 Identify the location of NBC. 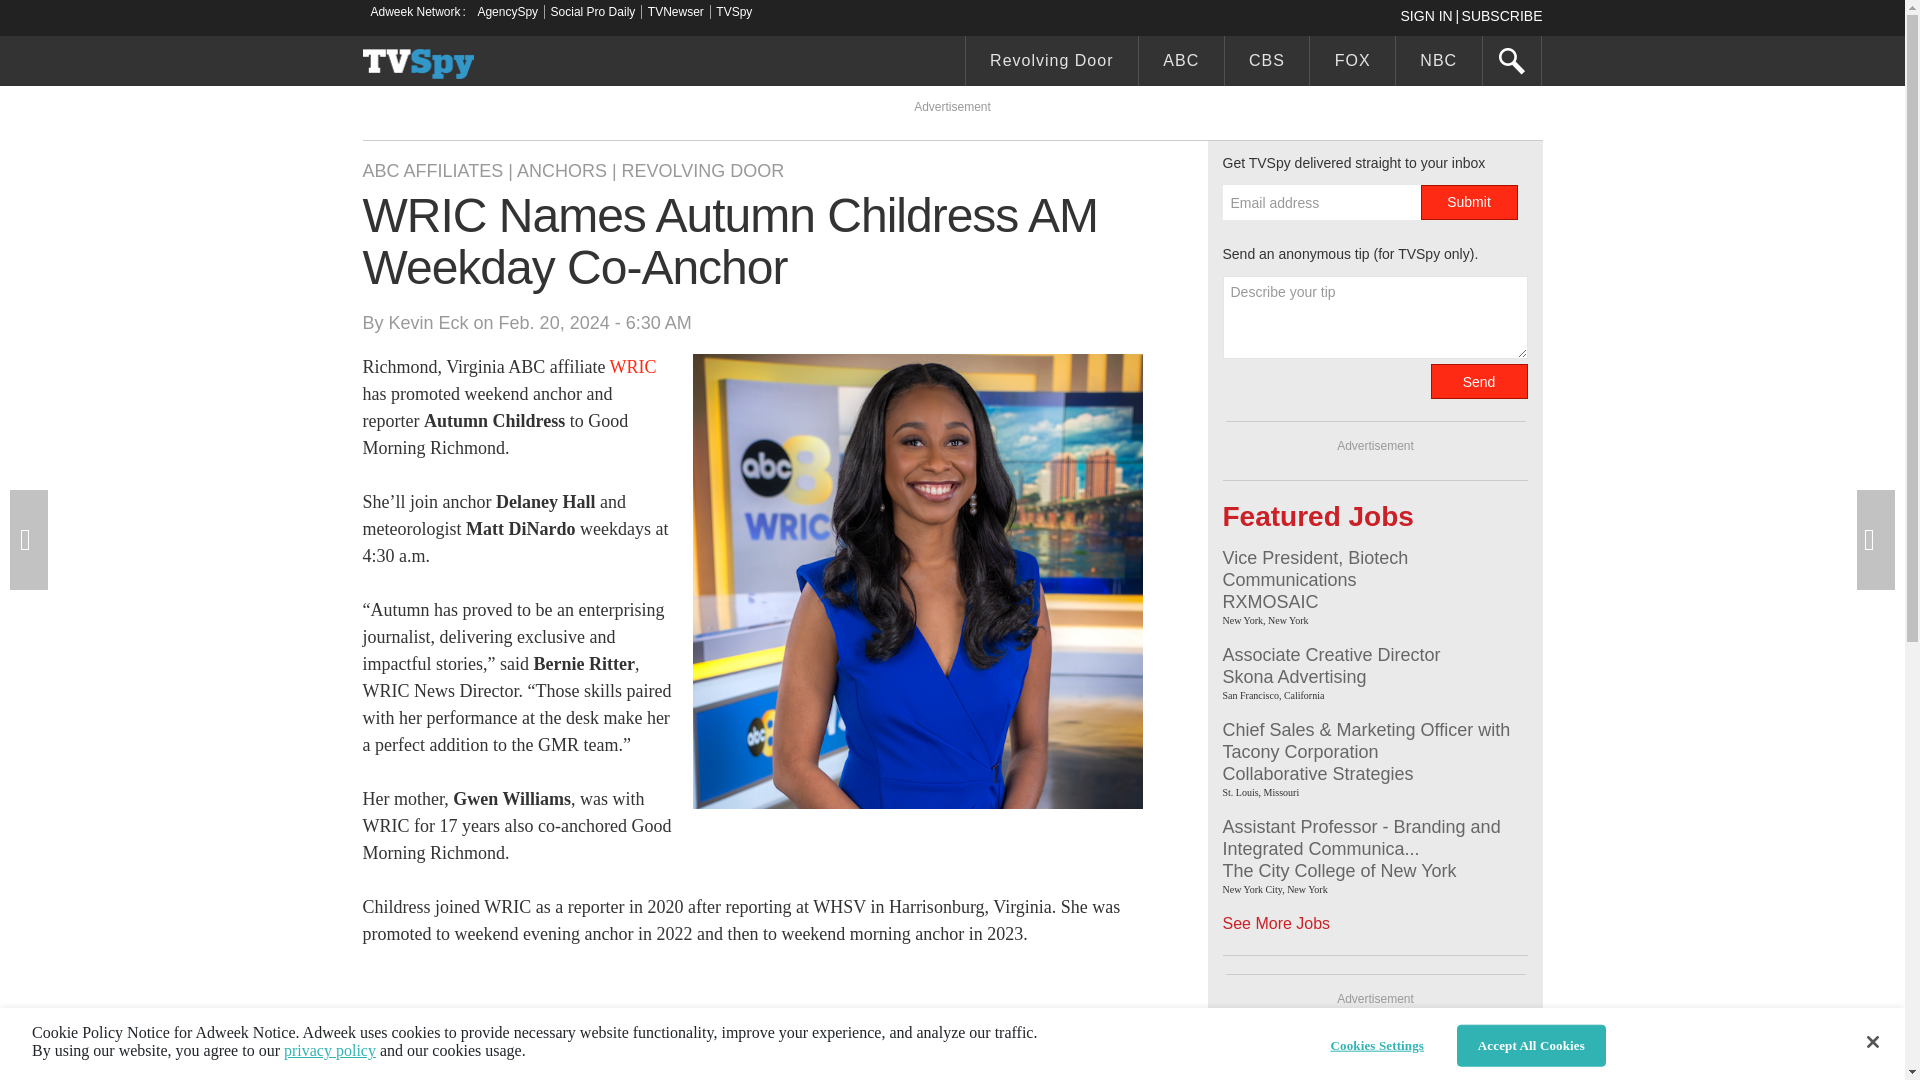
(1438, 63).